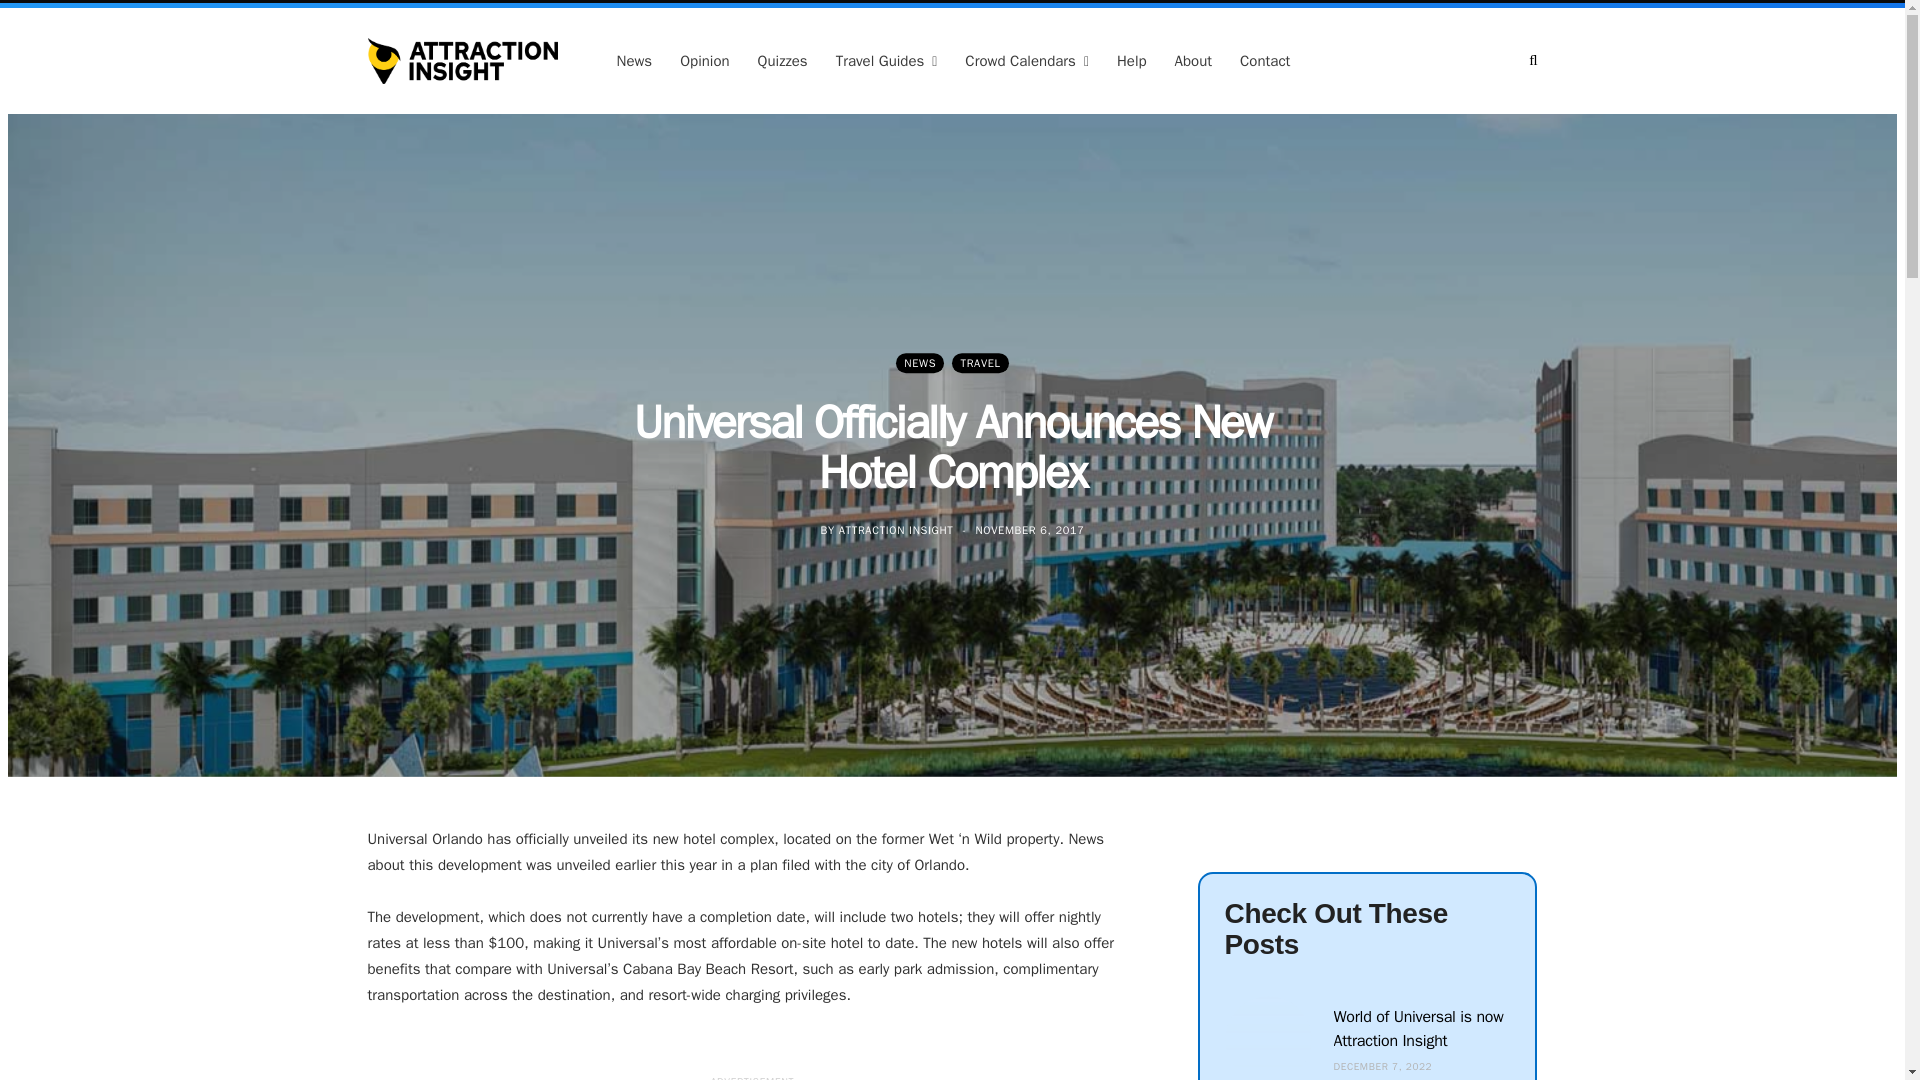 This screenshot has width=1920, height=1080. I want to click on NEWS, so click(920, 362).